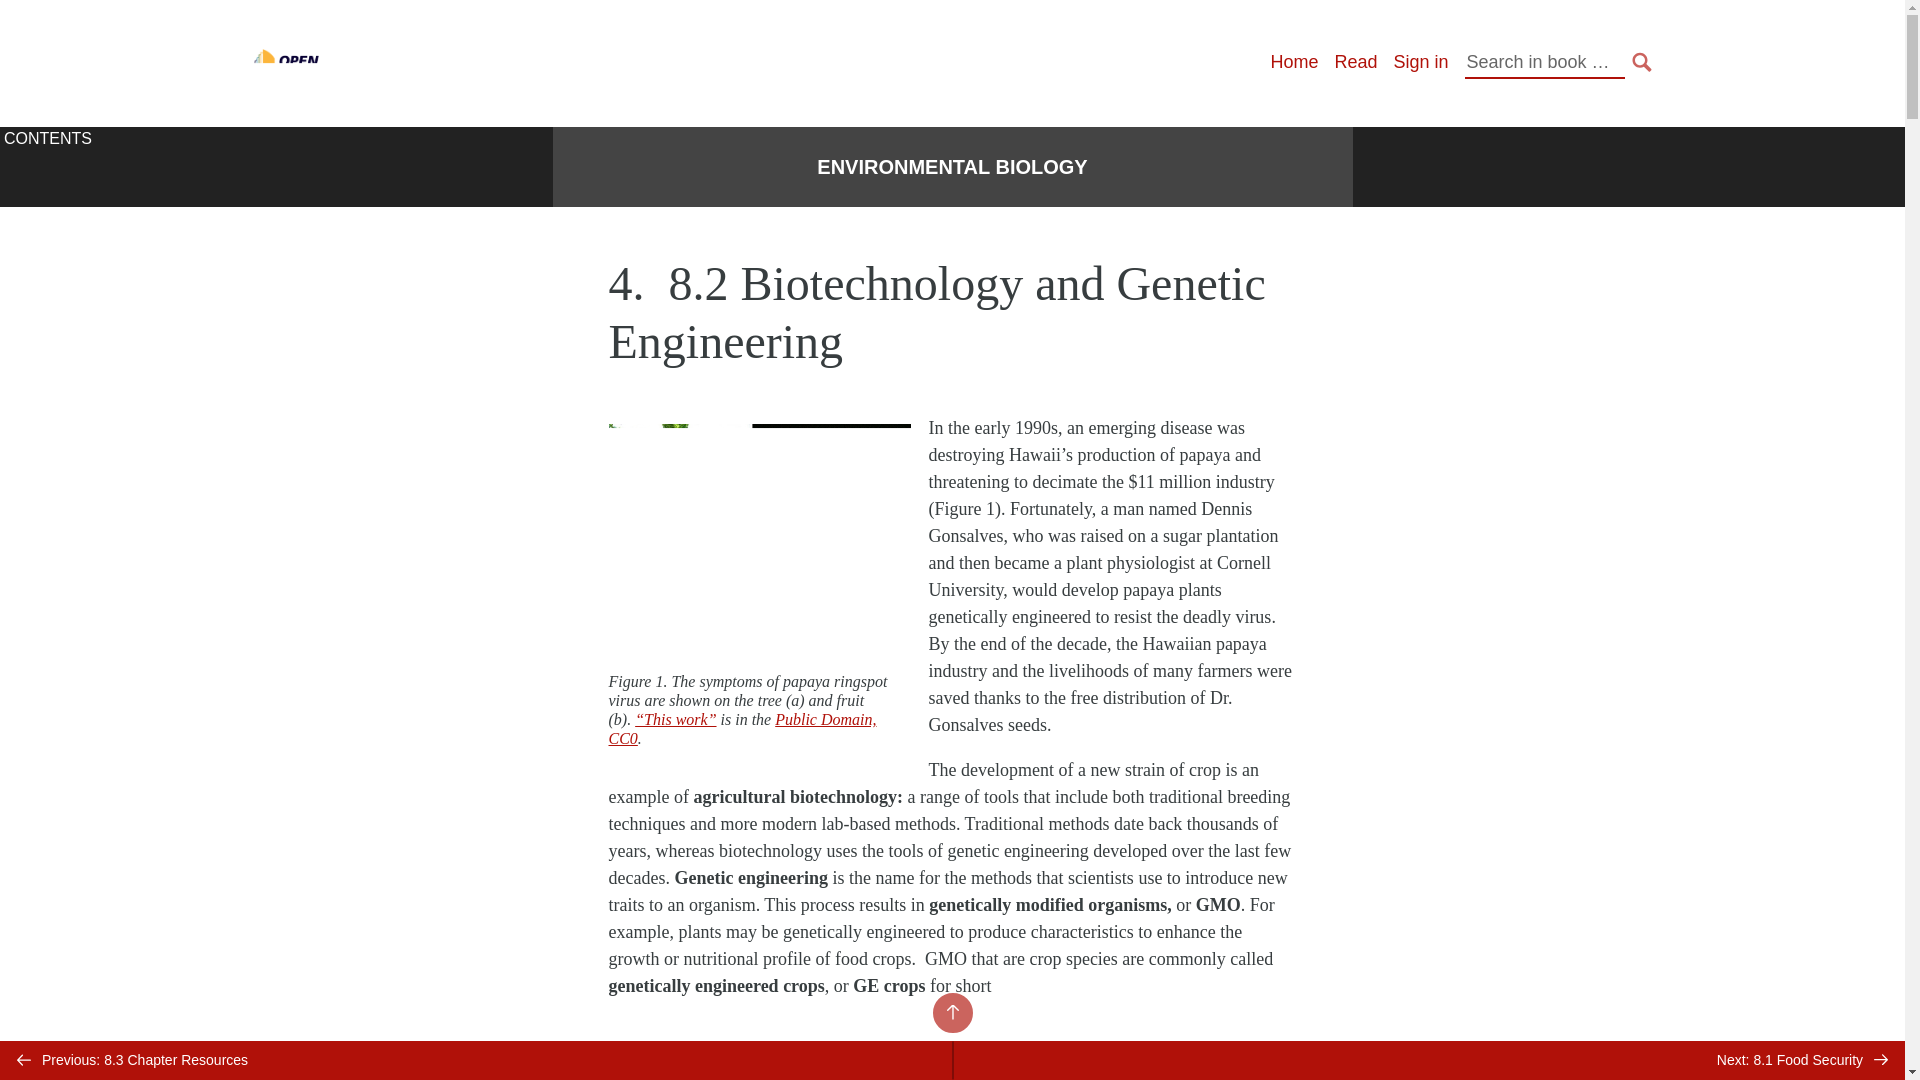  What do you see at coordinates (476, 1060) in the screenshot?
I see `Previous: 8.3 Chapter Resources` at bounding box center [476, 1060].